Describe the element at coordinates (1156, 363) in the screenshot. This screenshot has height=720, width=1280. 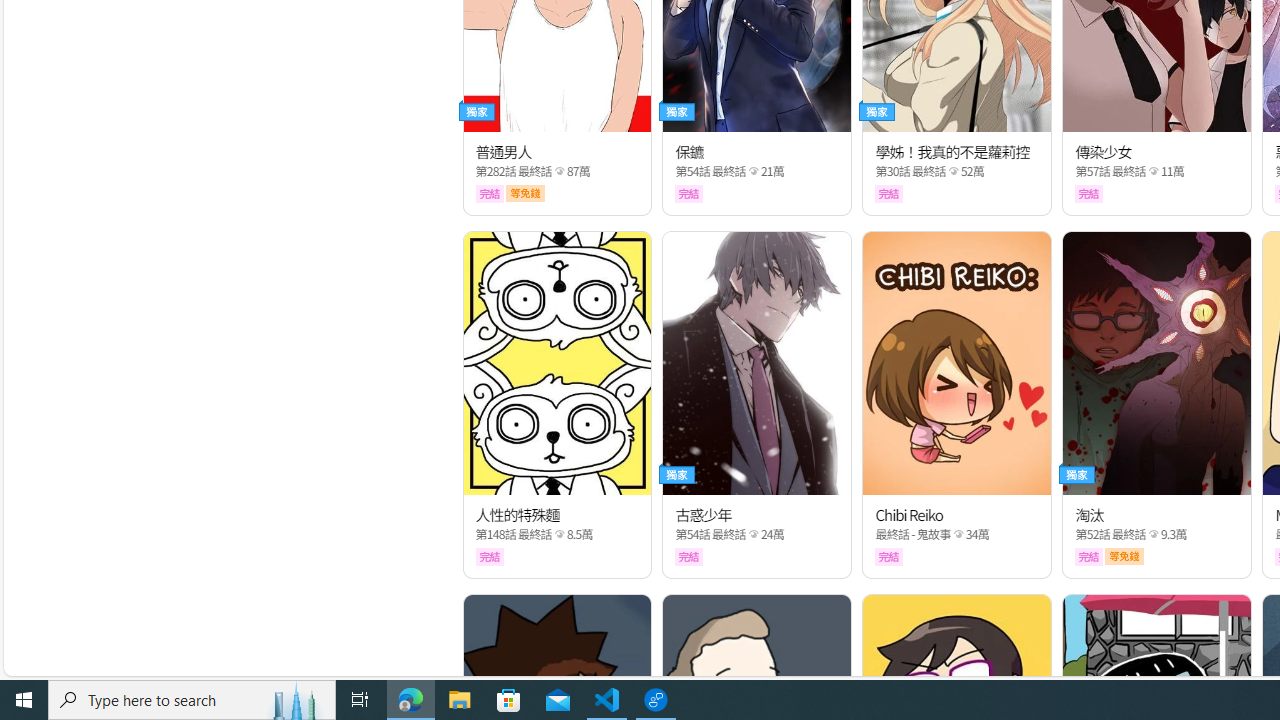
I see `Class: thumb_img` at that location.